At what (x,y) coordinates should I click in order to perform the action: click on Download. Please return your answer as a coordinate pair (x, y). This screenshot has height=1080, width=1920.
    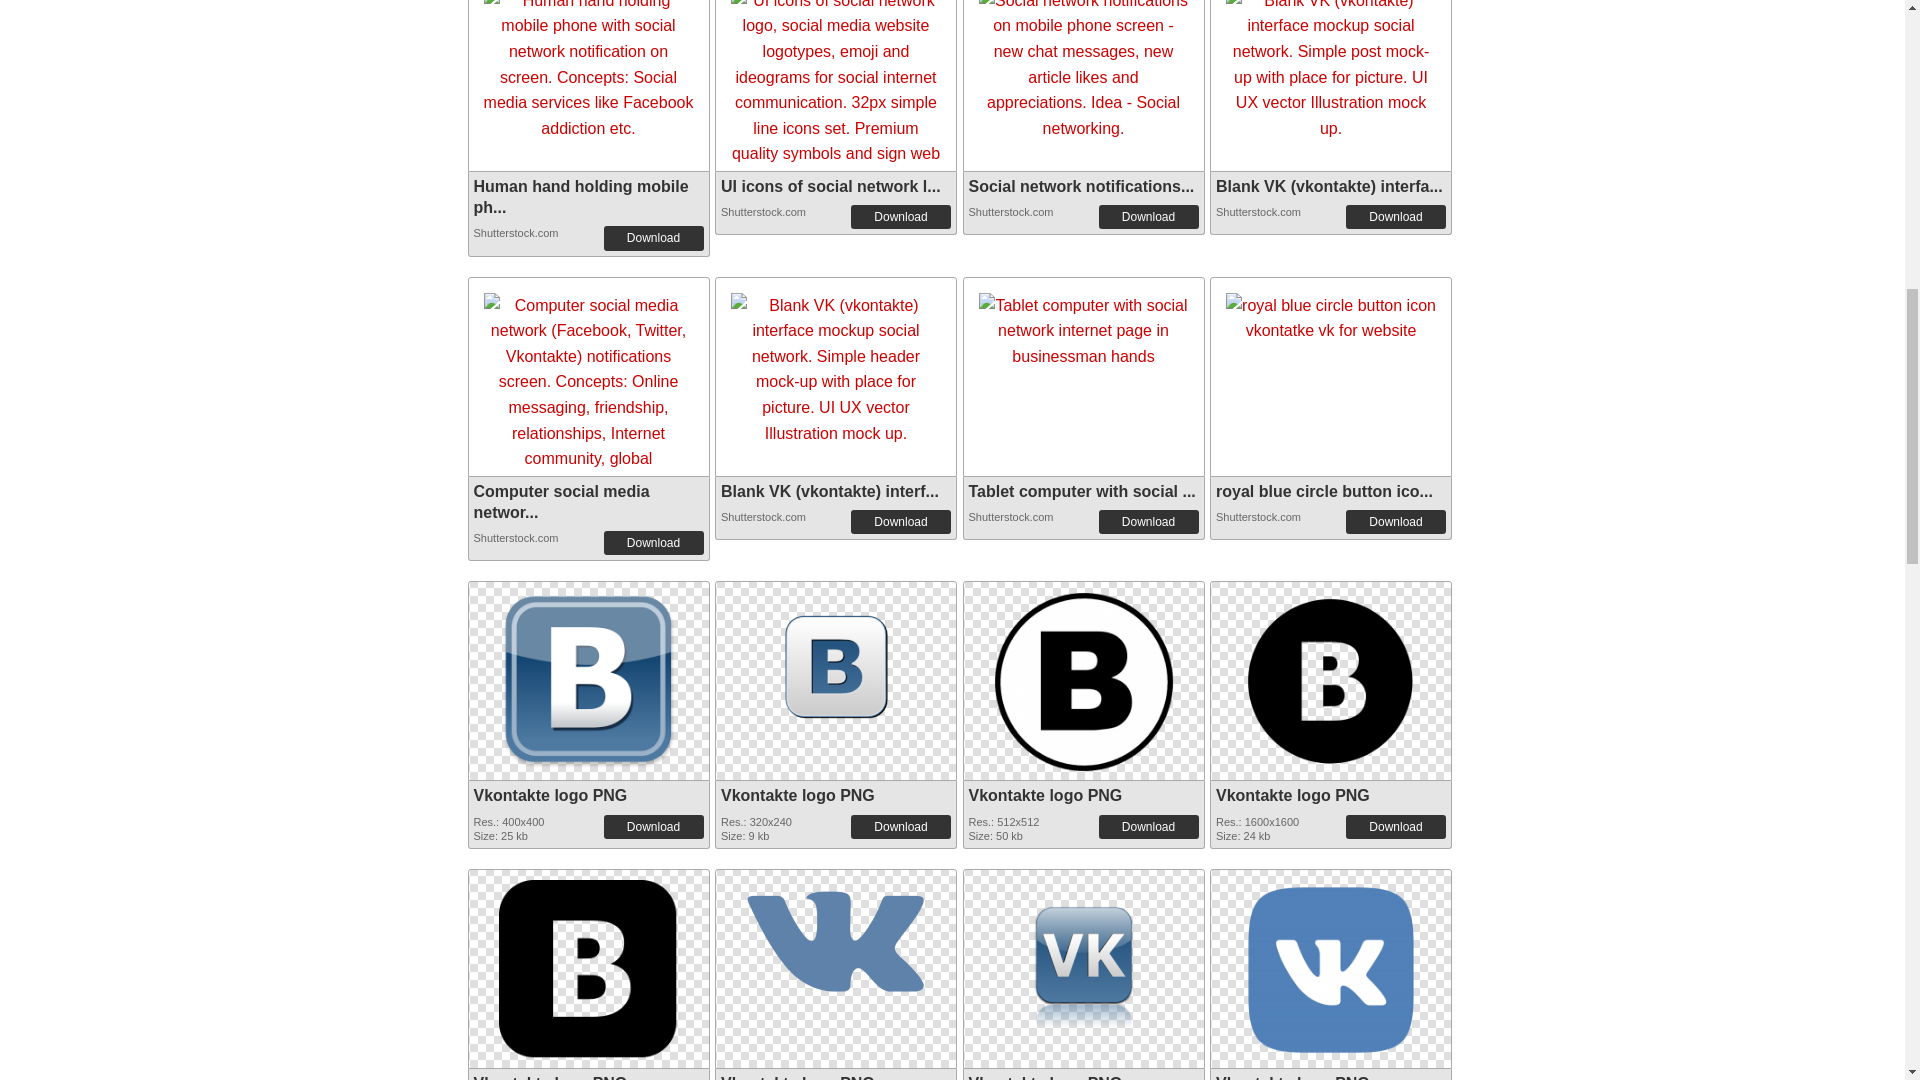
    Looking at the image, I should click on (654, 237).